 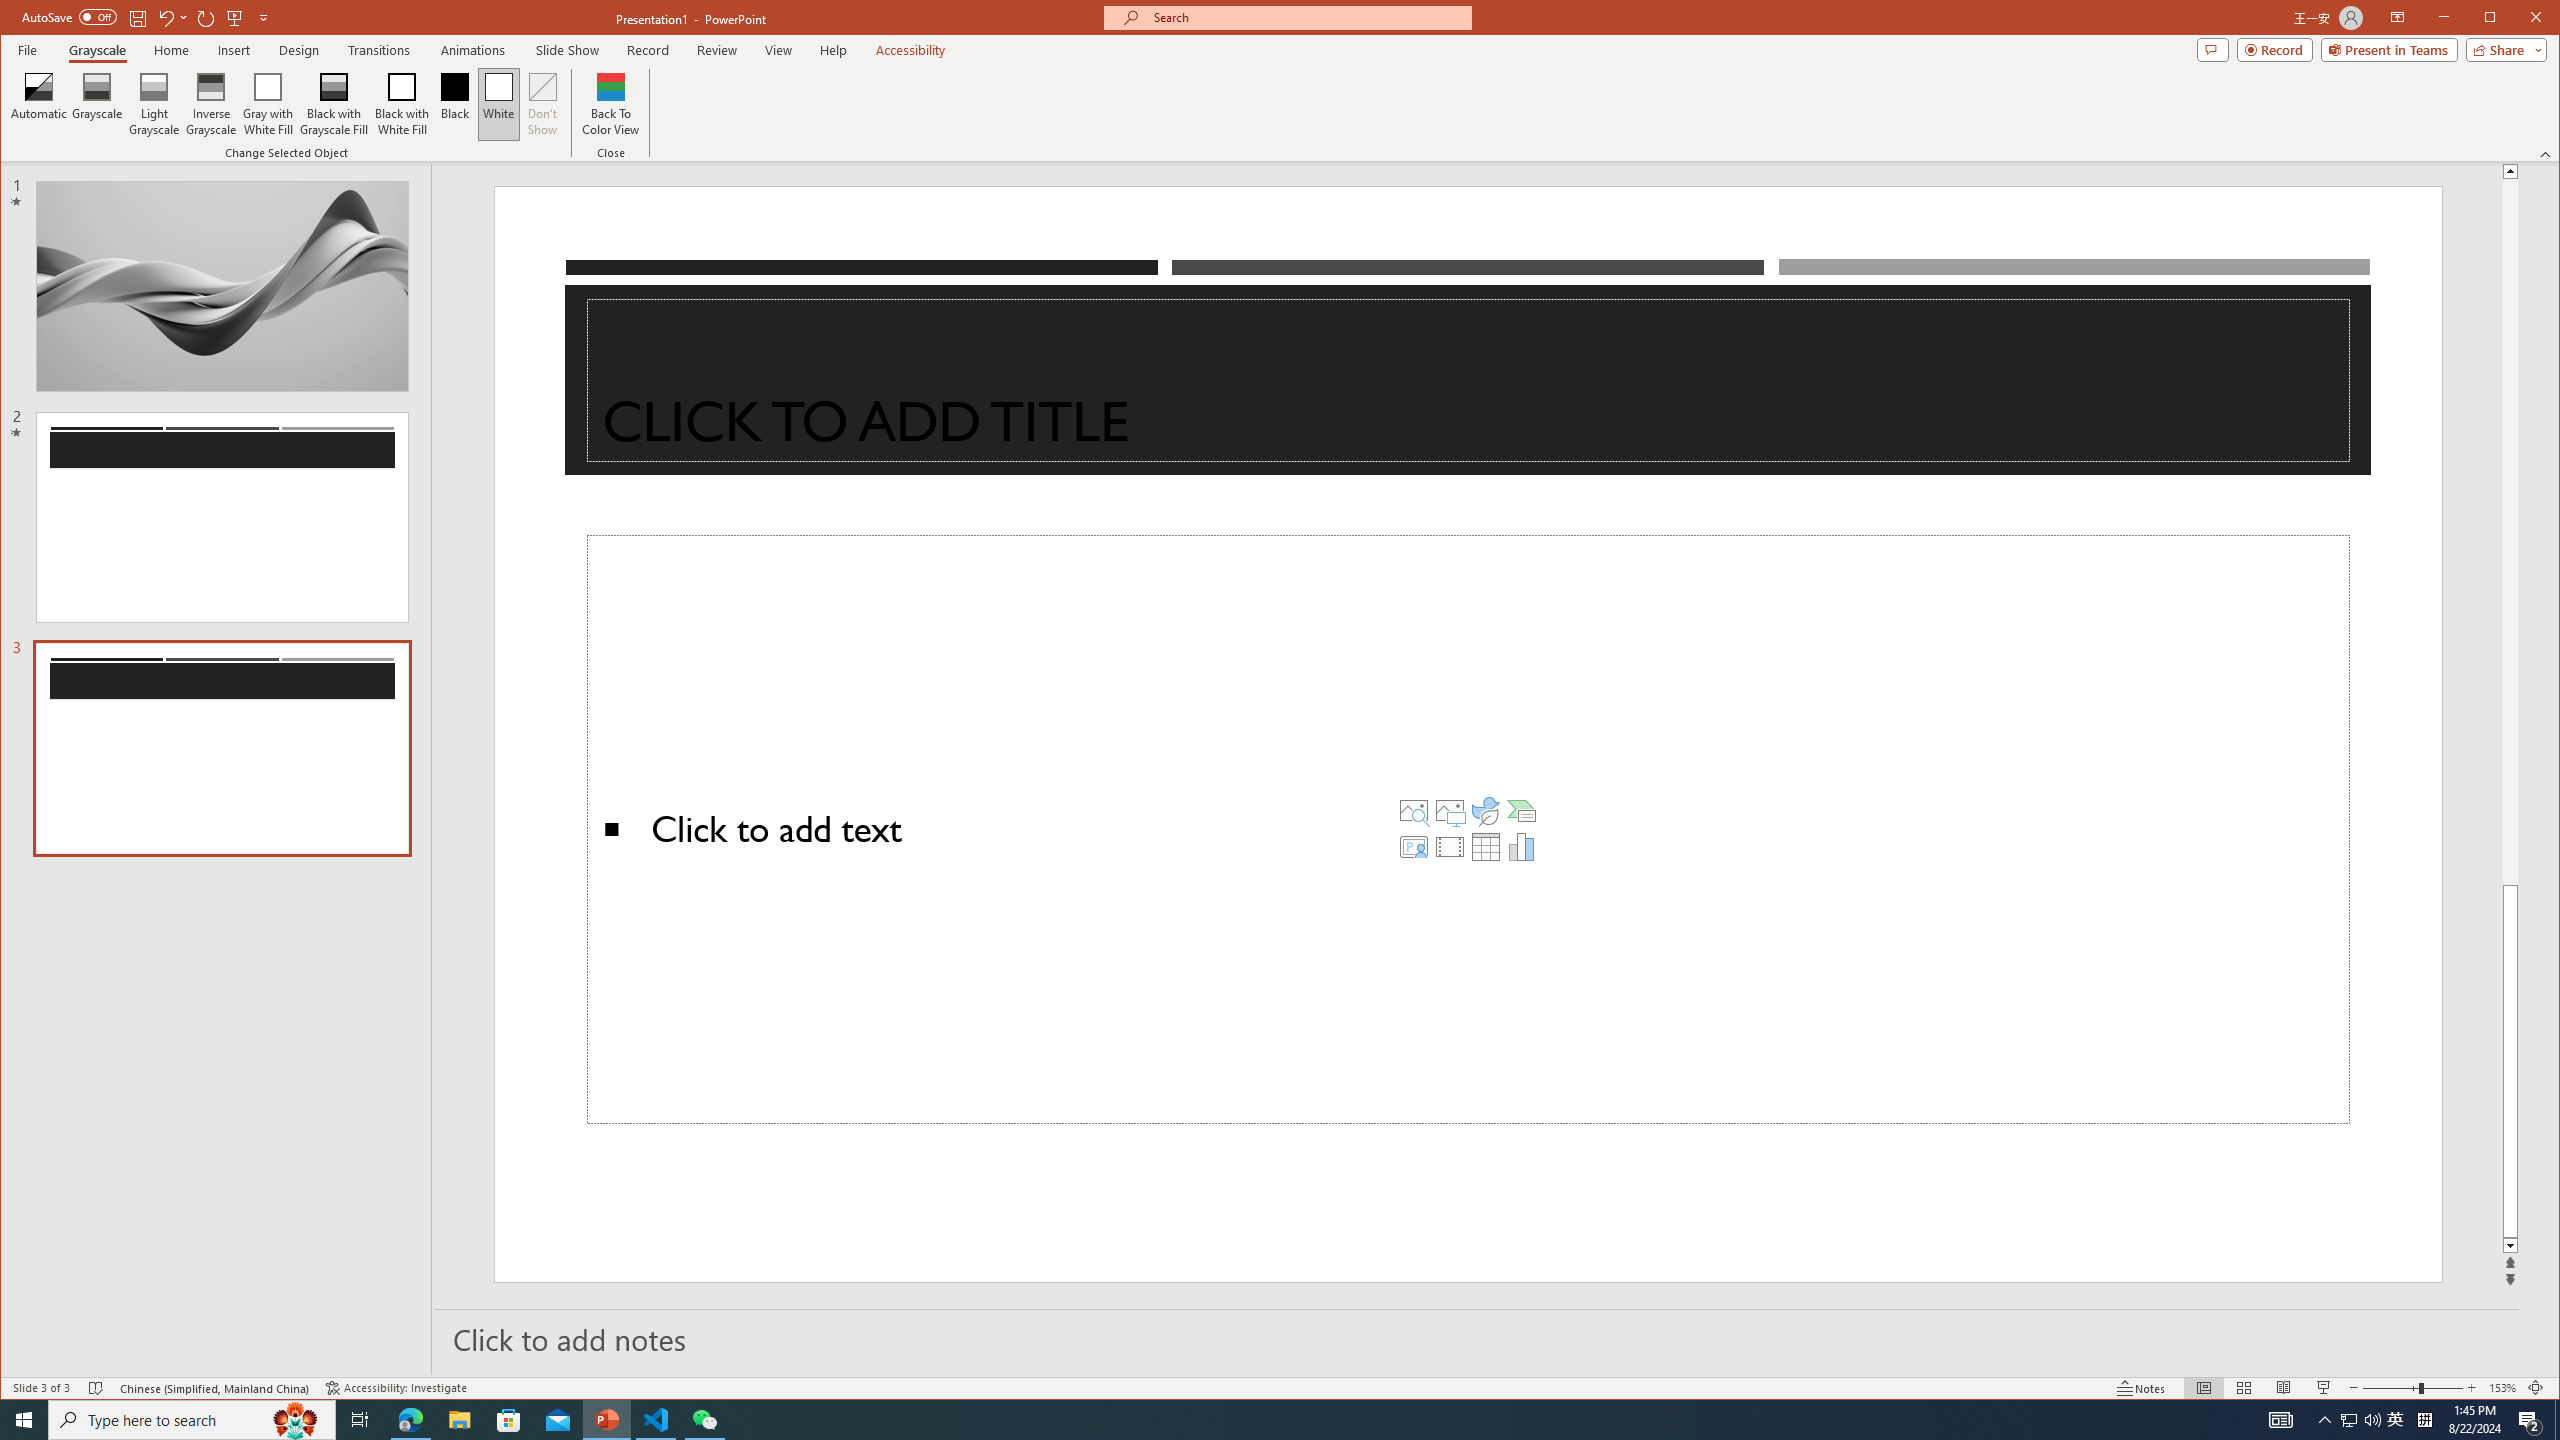 I want to click on Insert Table, so click(x=1486, y=846).